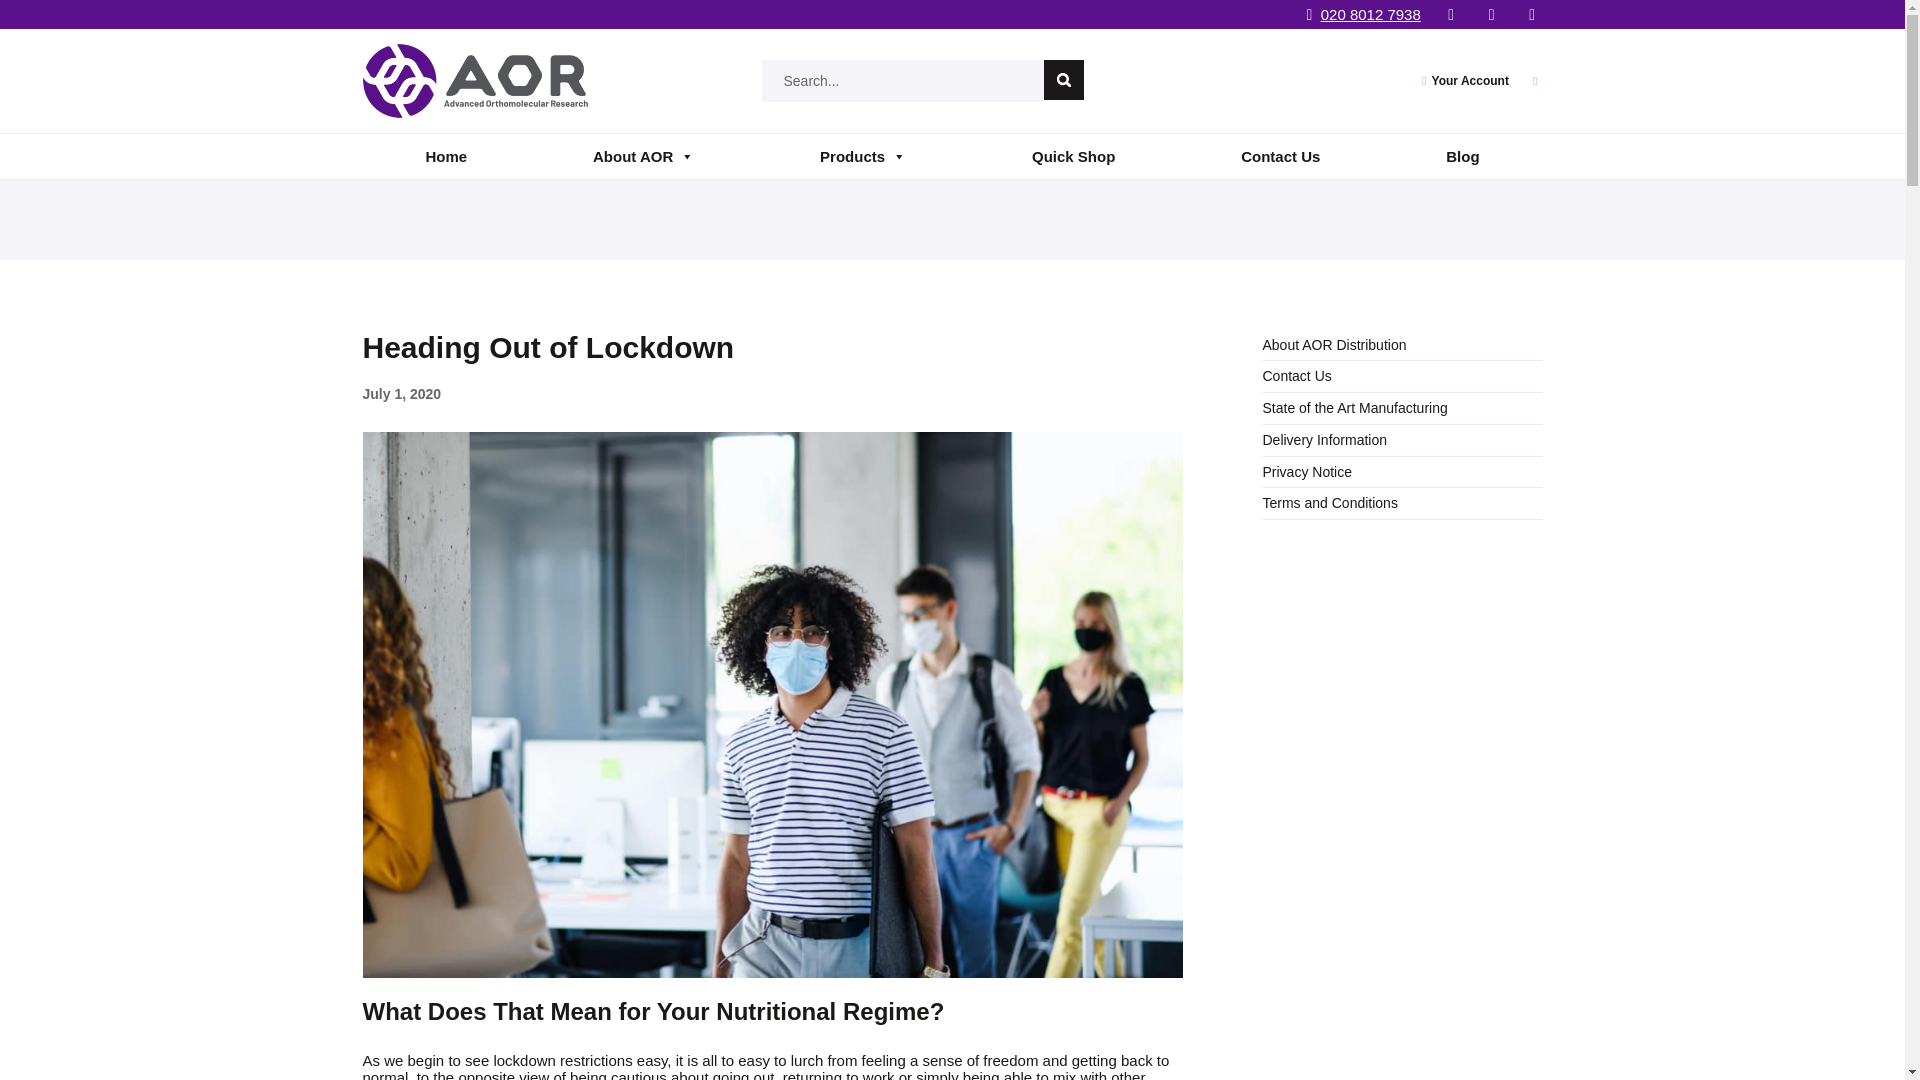  What do you see at coordinates (1280, 156) in the screenshot?
I see `Contact Us` at bounding box center [1280, 156].